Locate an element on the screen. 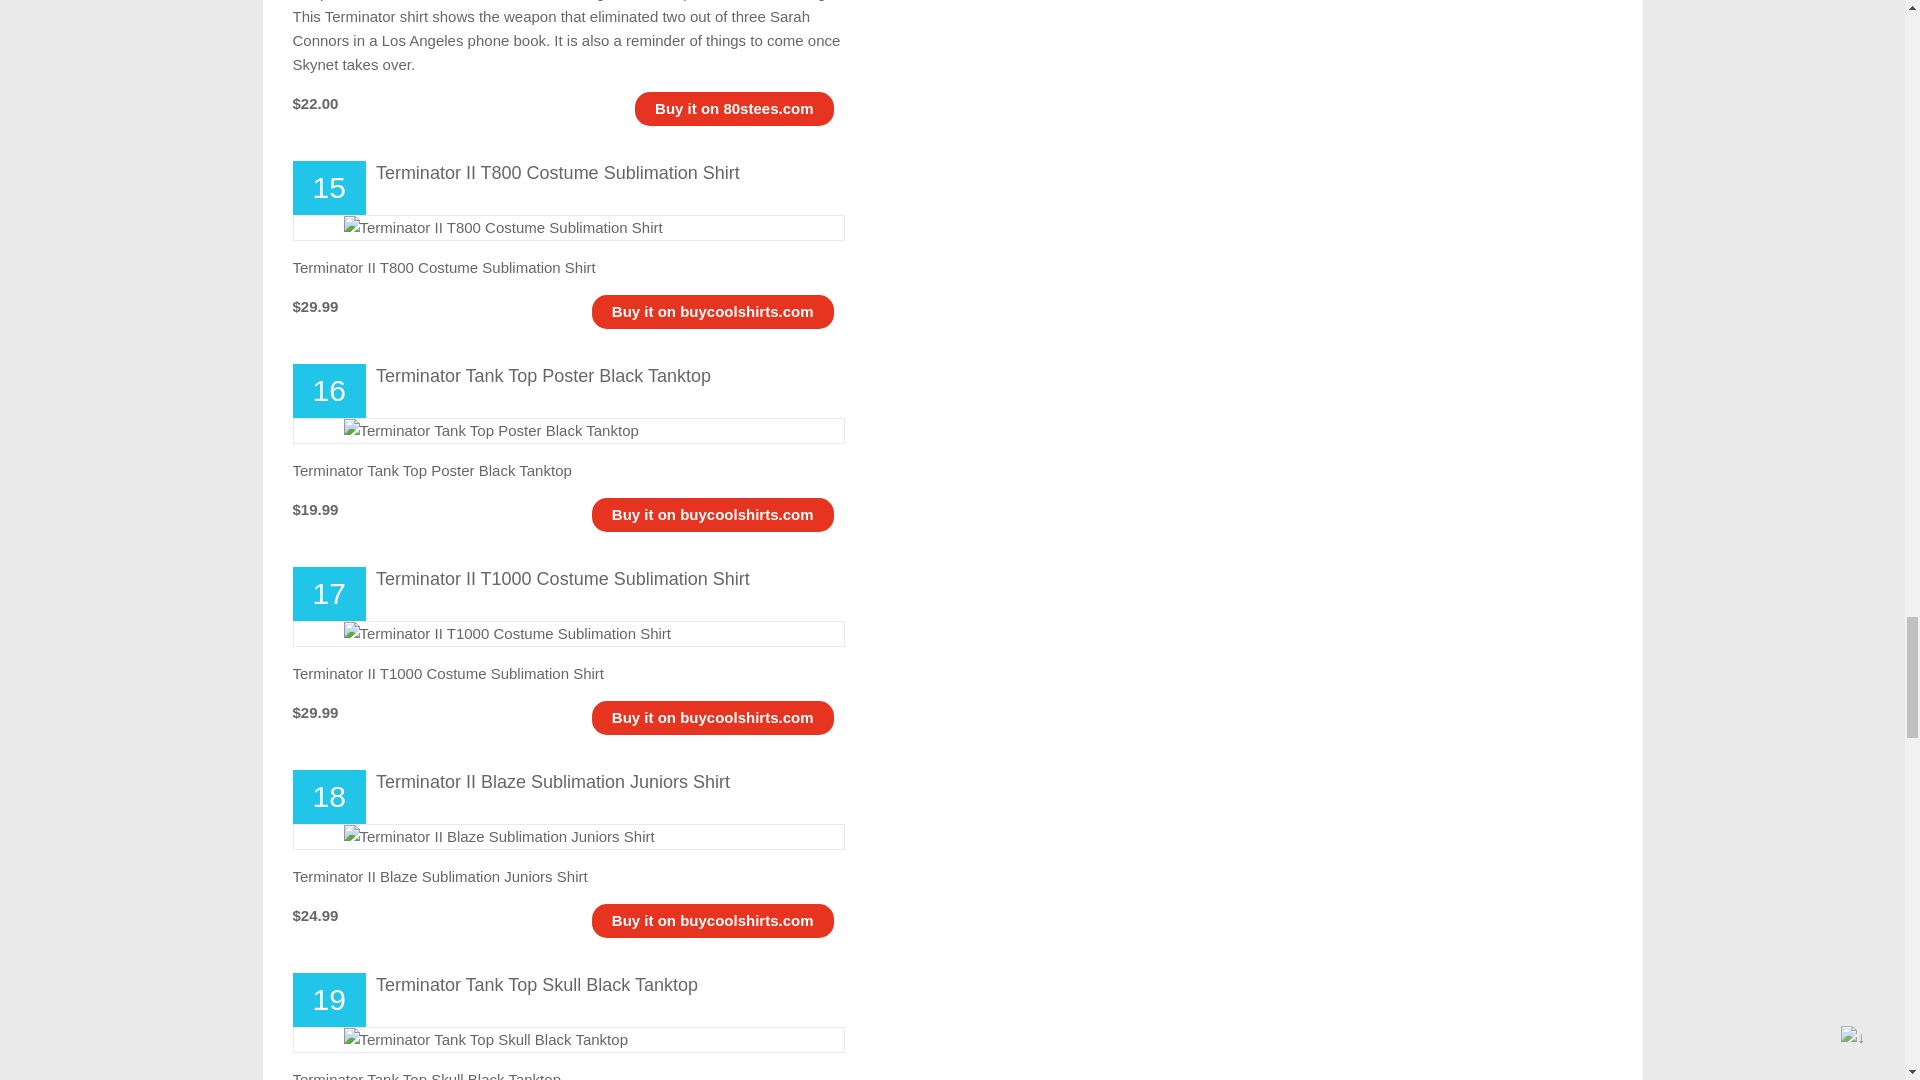 The width and height of the screenshot is (1920, 1080). Buy it on buycoolshirts.com is located at coordinates (713, 716).